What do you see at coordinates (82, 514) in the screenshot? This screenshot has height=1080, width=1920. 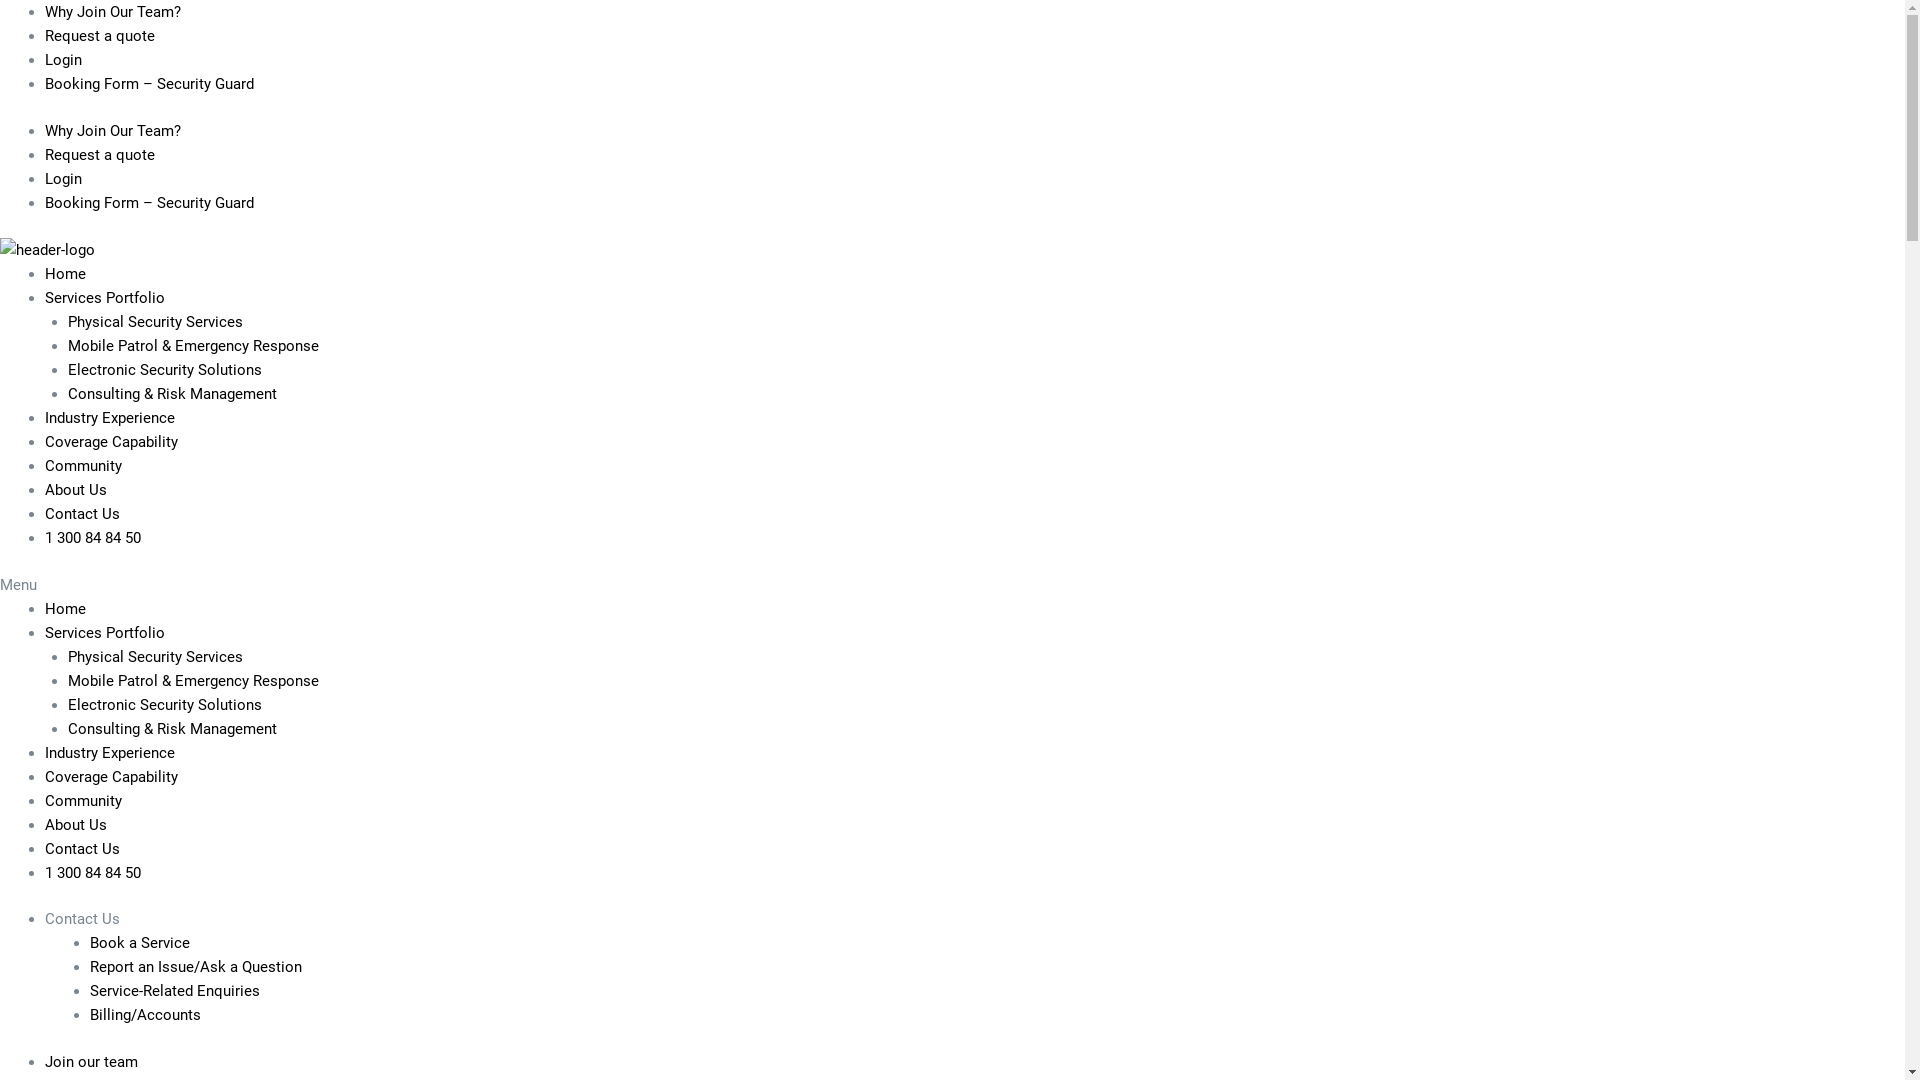 I see `Contact Us` at bounding box center [82, 514].